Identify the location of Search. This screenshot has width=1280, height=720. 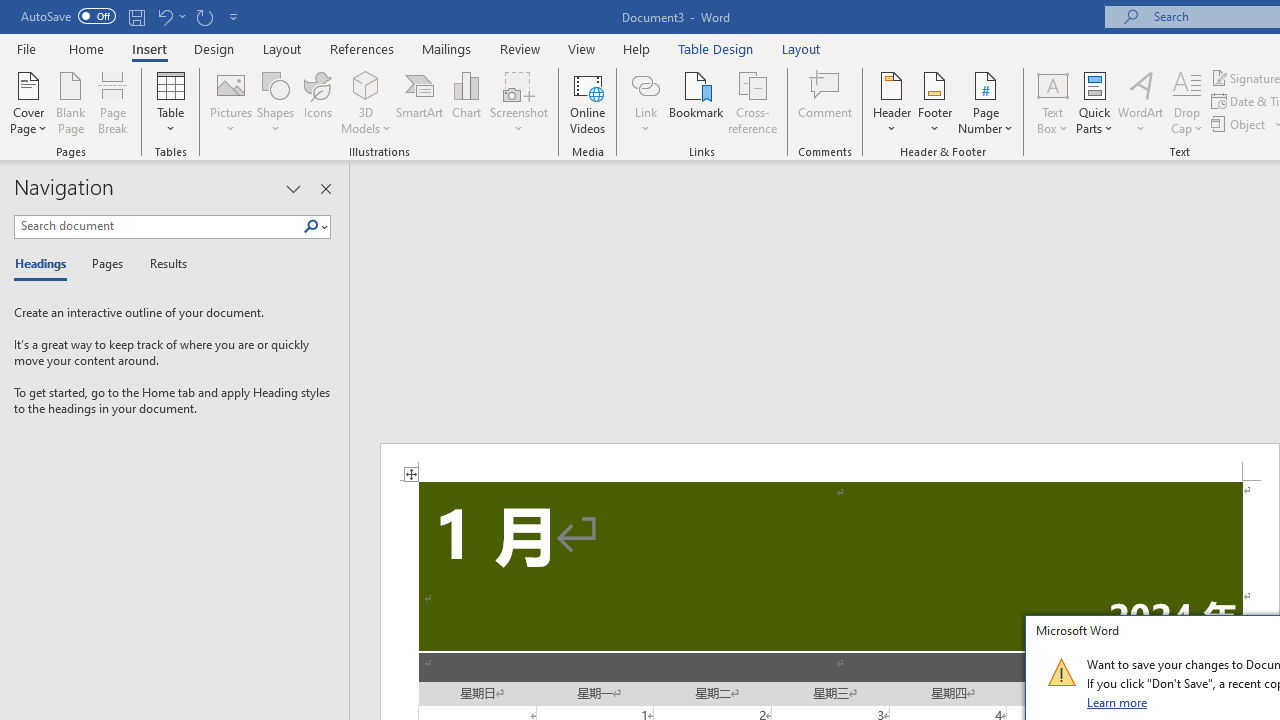
(311, 227).